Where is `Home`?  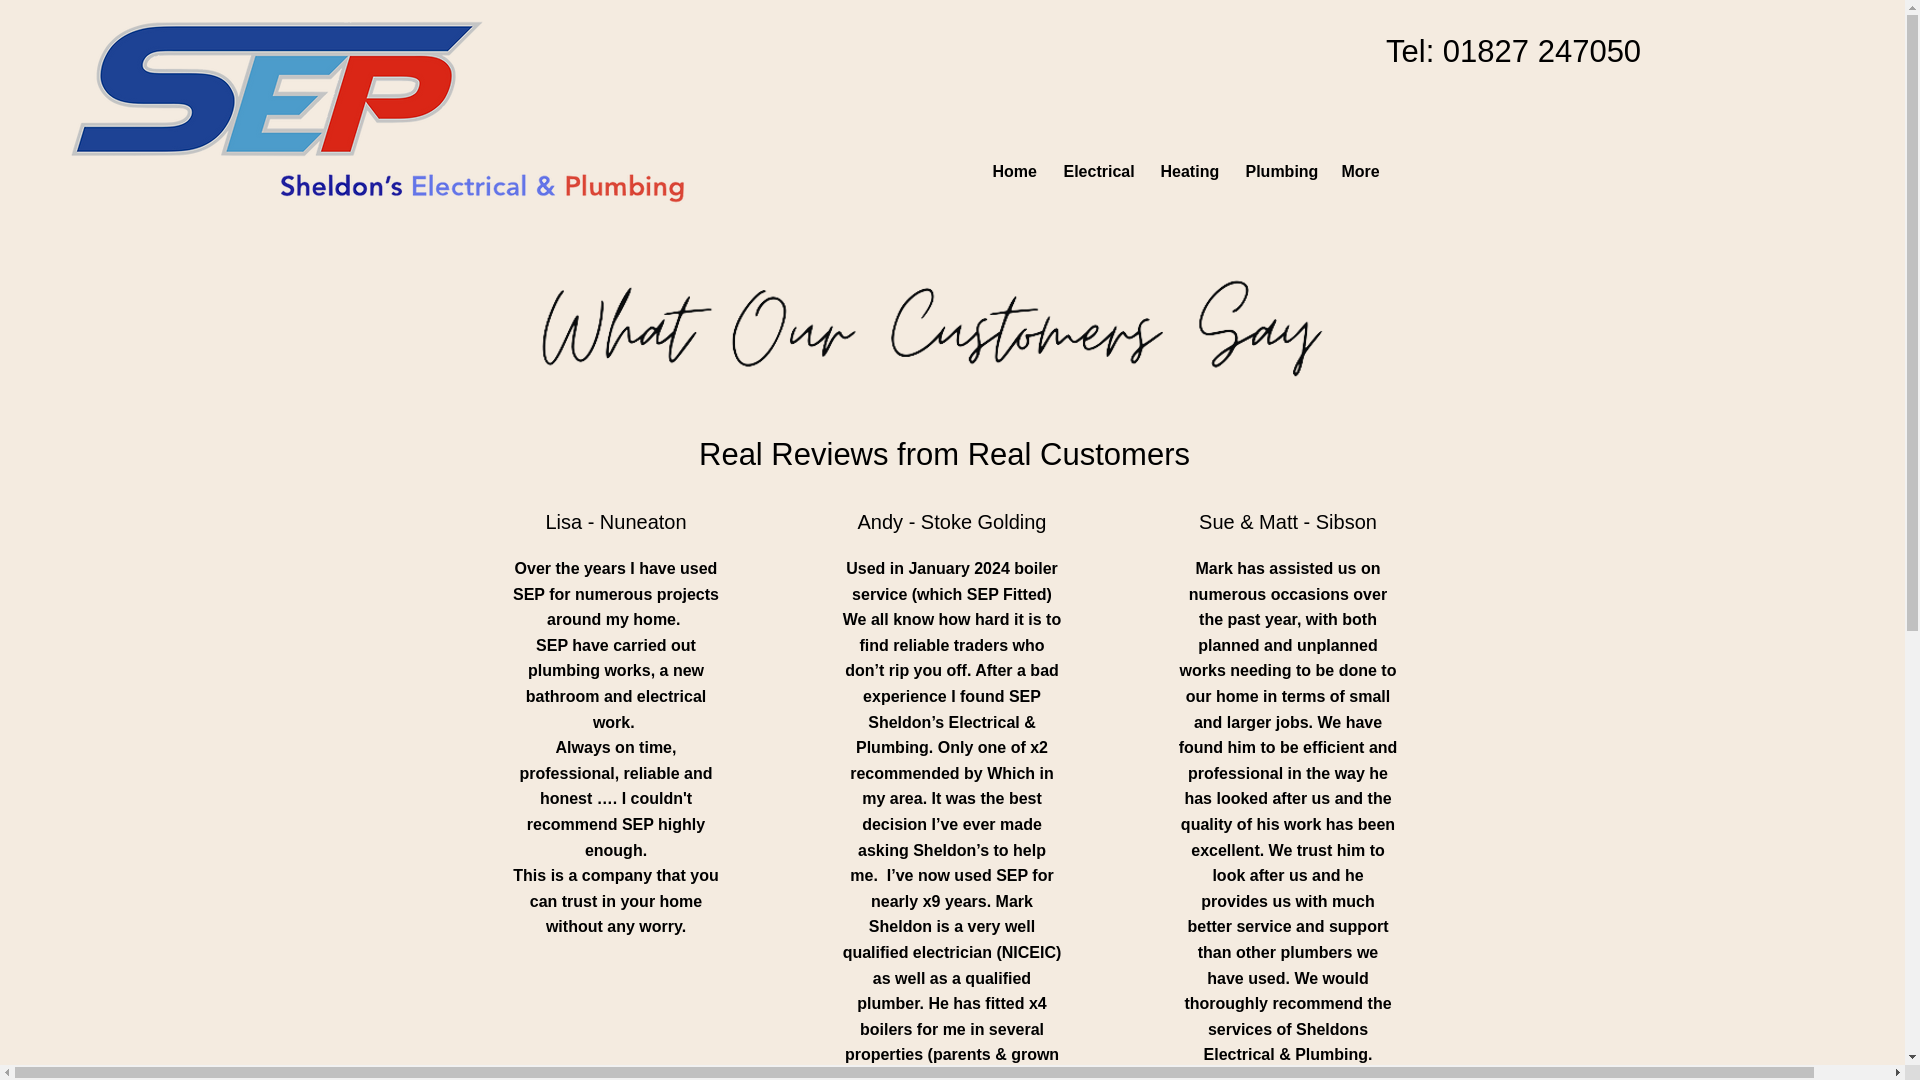 Home is located at coordinates (1012, 171).